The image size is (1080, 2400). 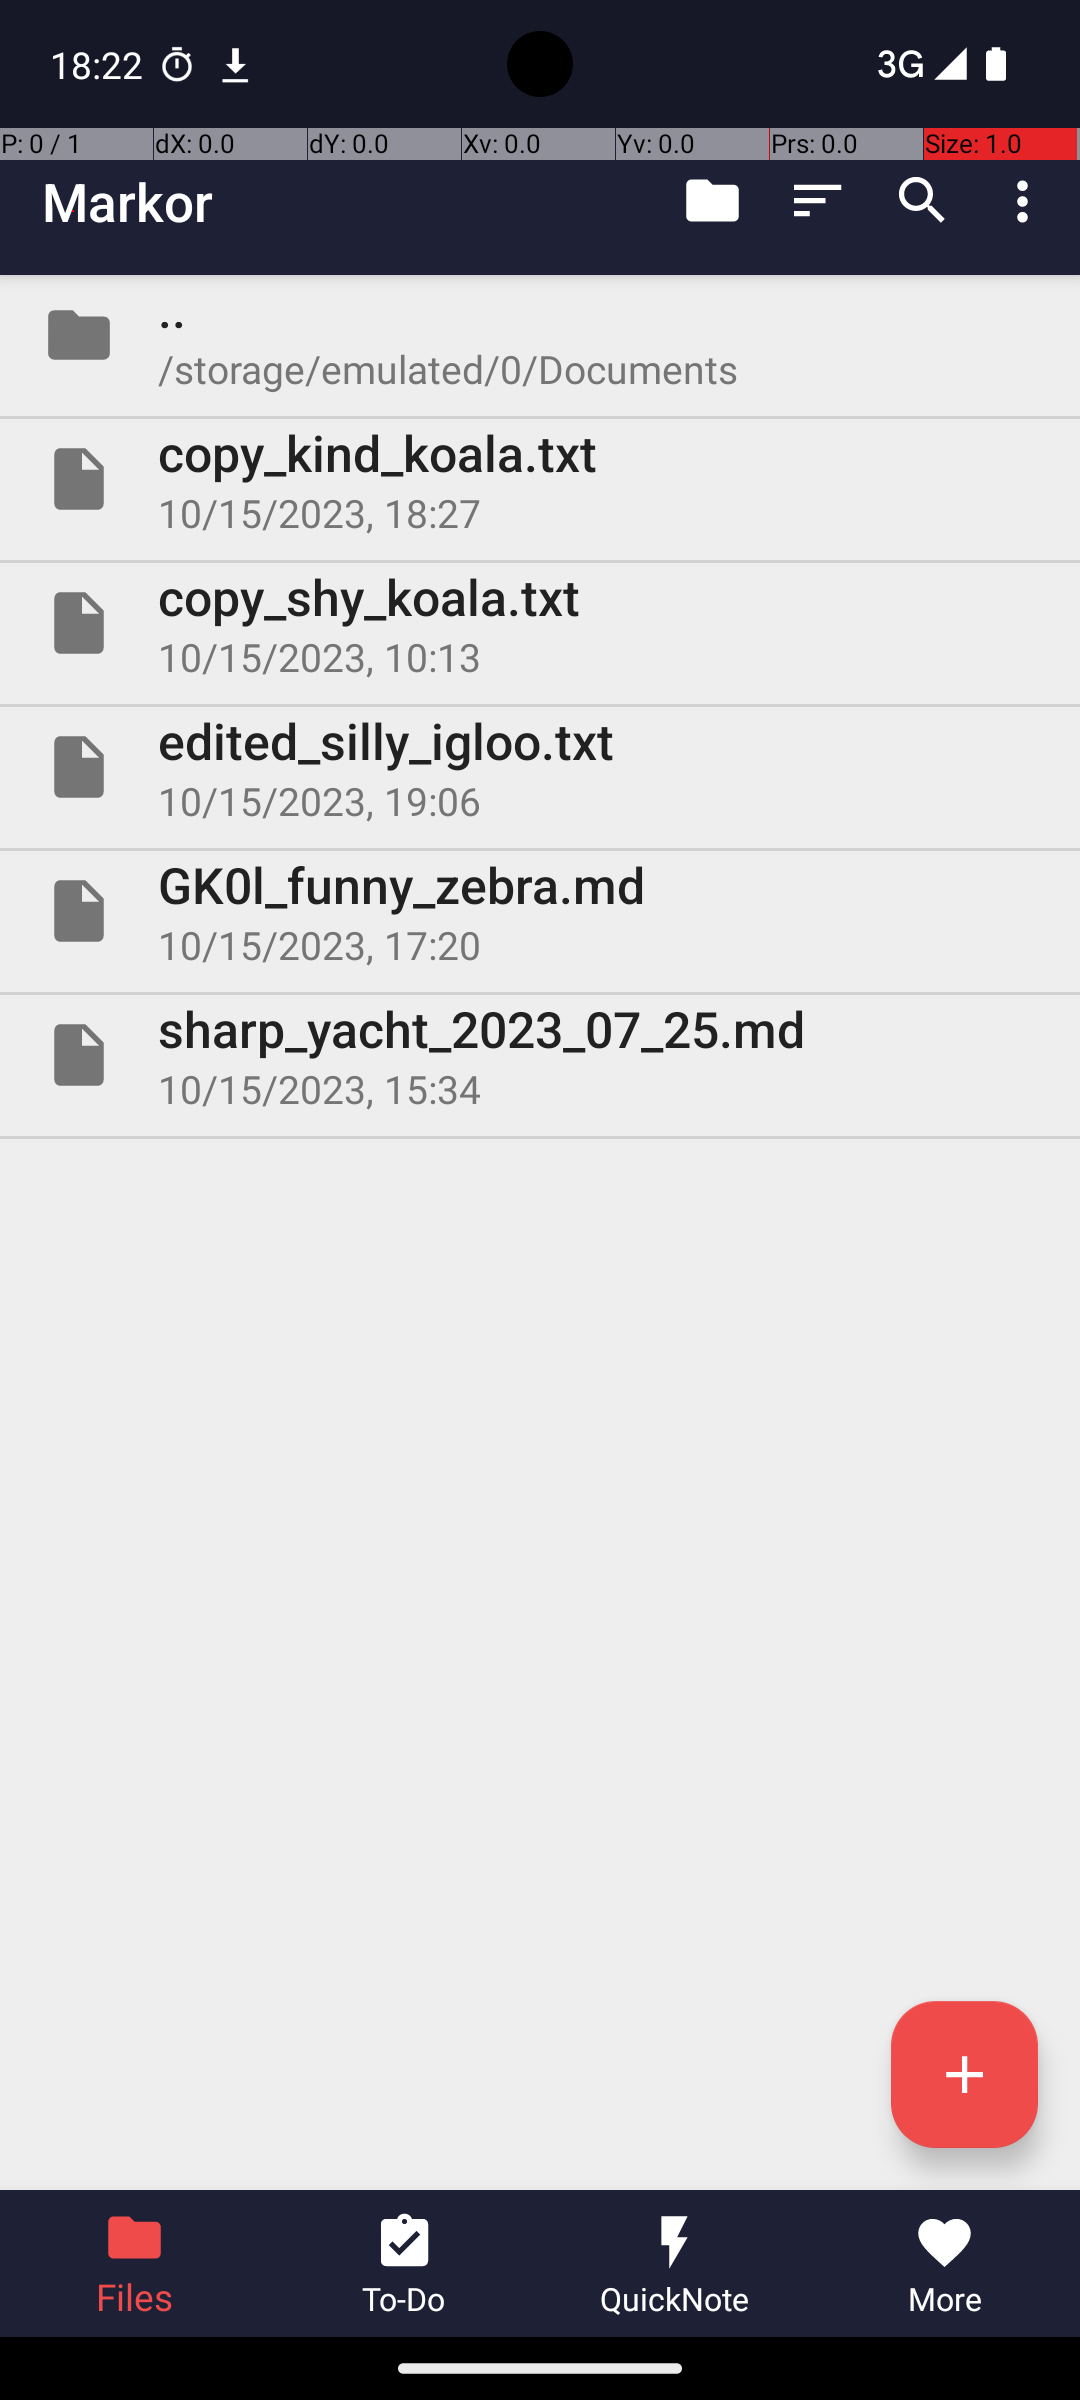 What do you see at coordinates (540, 479) in the screenshot?
I see `File copy_kind_koala.txt ` at bounding box center [540, 479].